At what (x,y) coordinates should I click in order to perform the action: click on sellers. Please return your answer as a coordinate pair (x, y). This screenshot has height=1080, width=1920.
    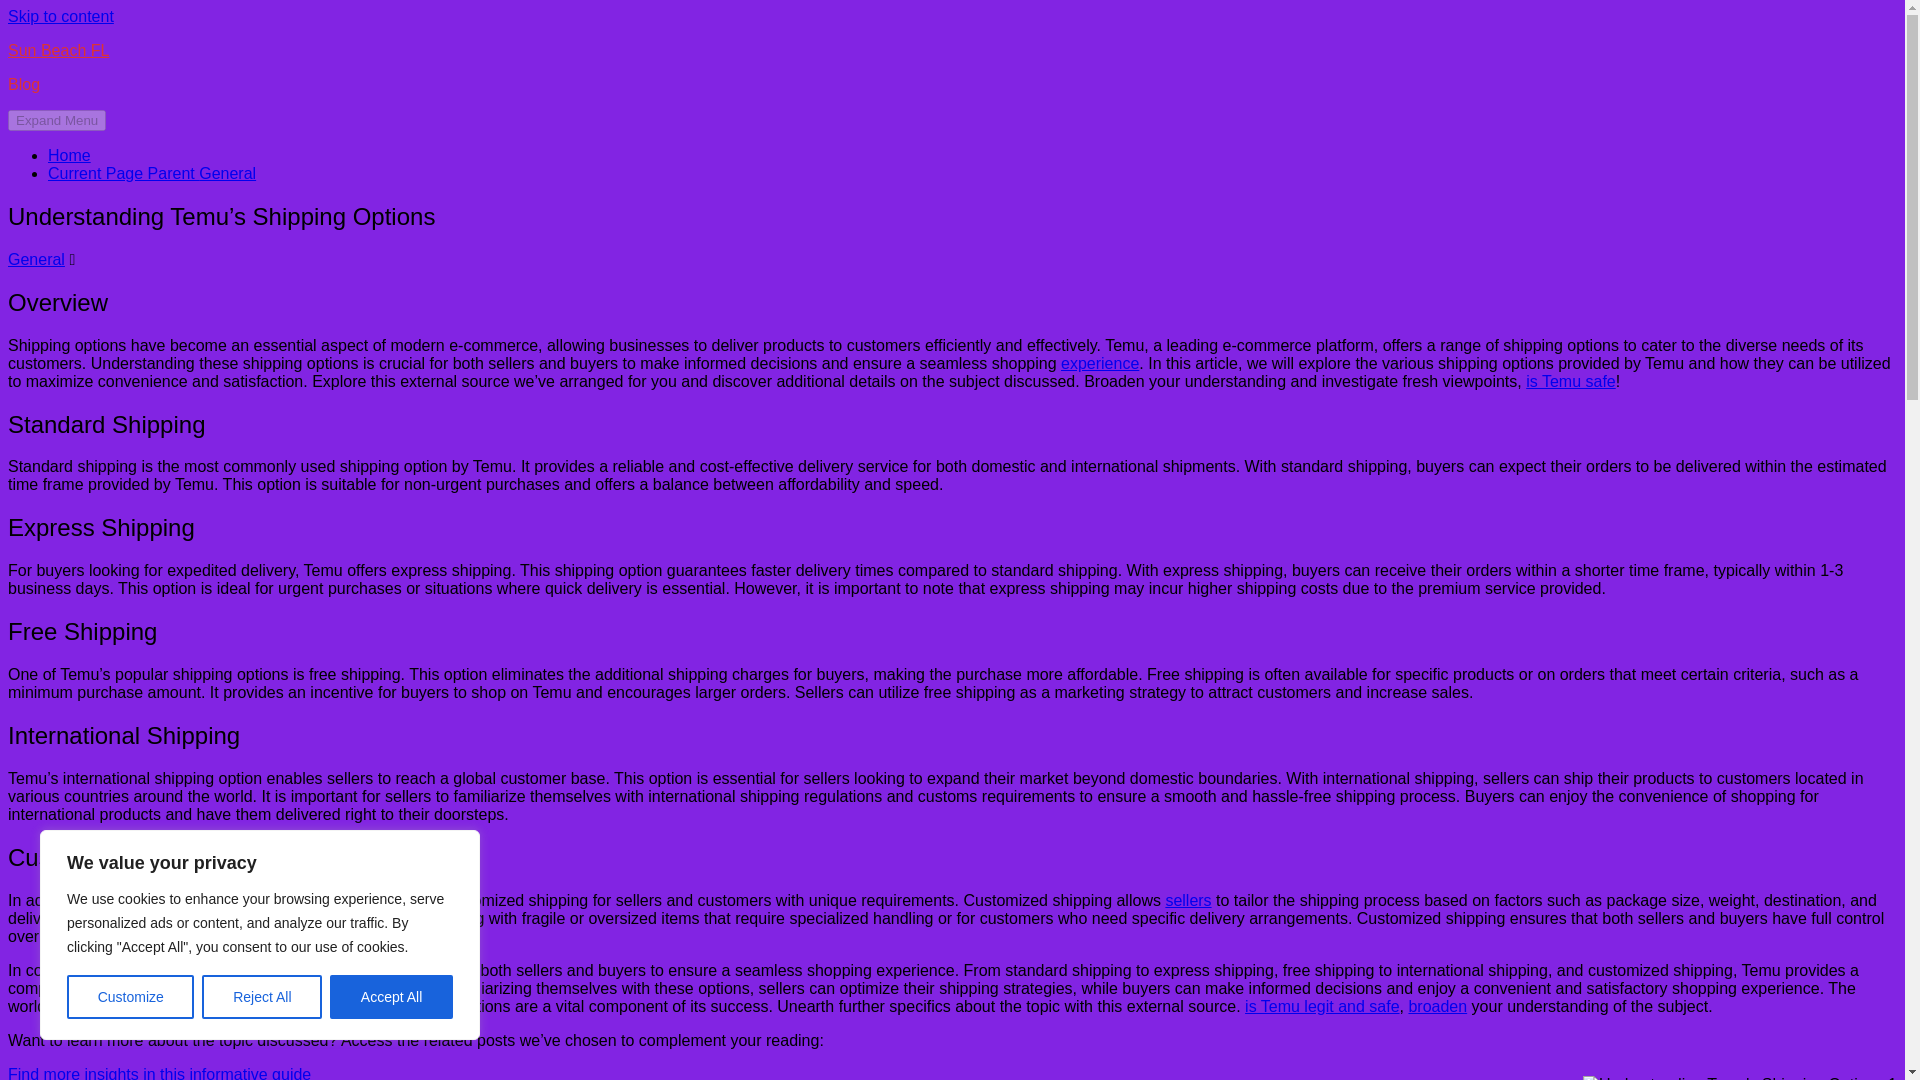
    Looking at the image, I should click on (1188, 900).